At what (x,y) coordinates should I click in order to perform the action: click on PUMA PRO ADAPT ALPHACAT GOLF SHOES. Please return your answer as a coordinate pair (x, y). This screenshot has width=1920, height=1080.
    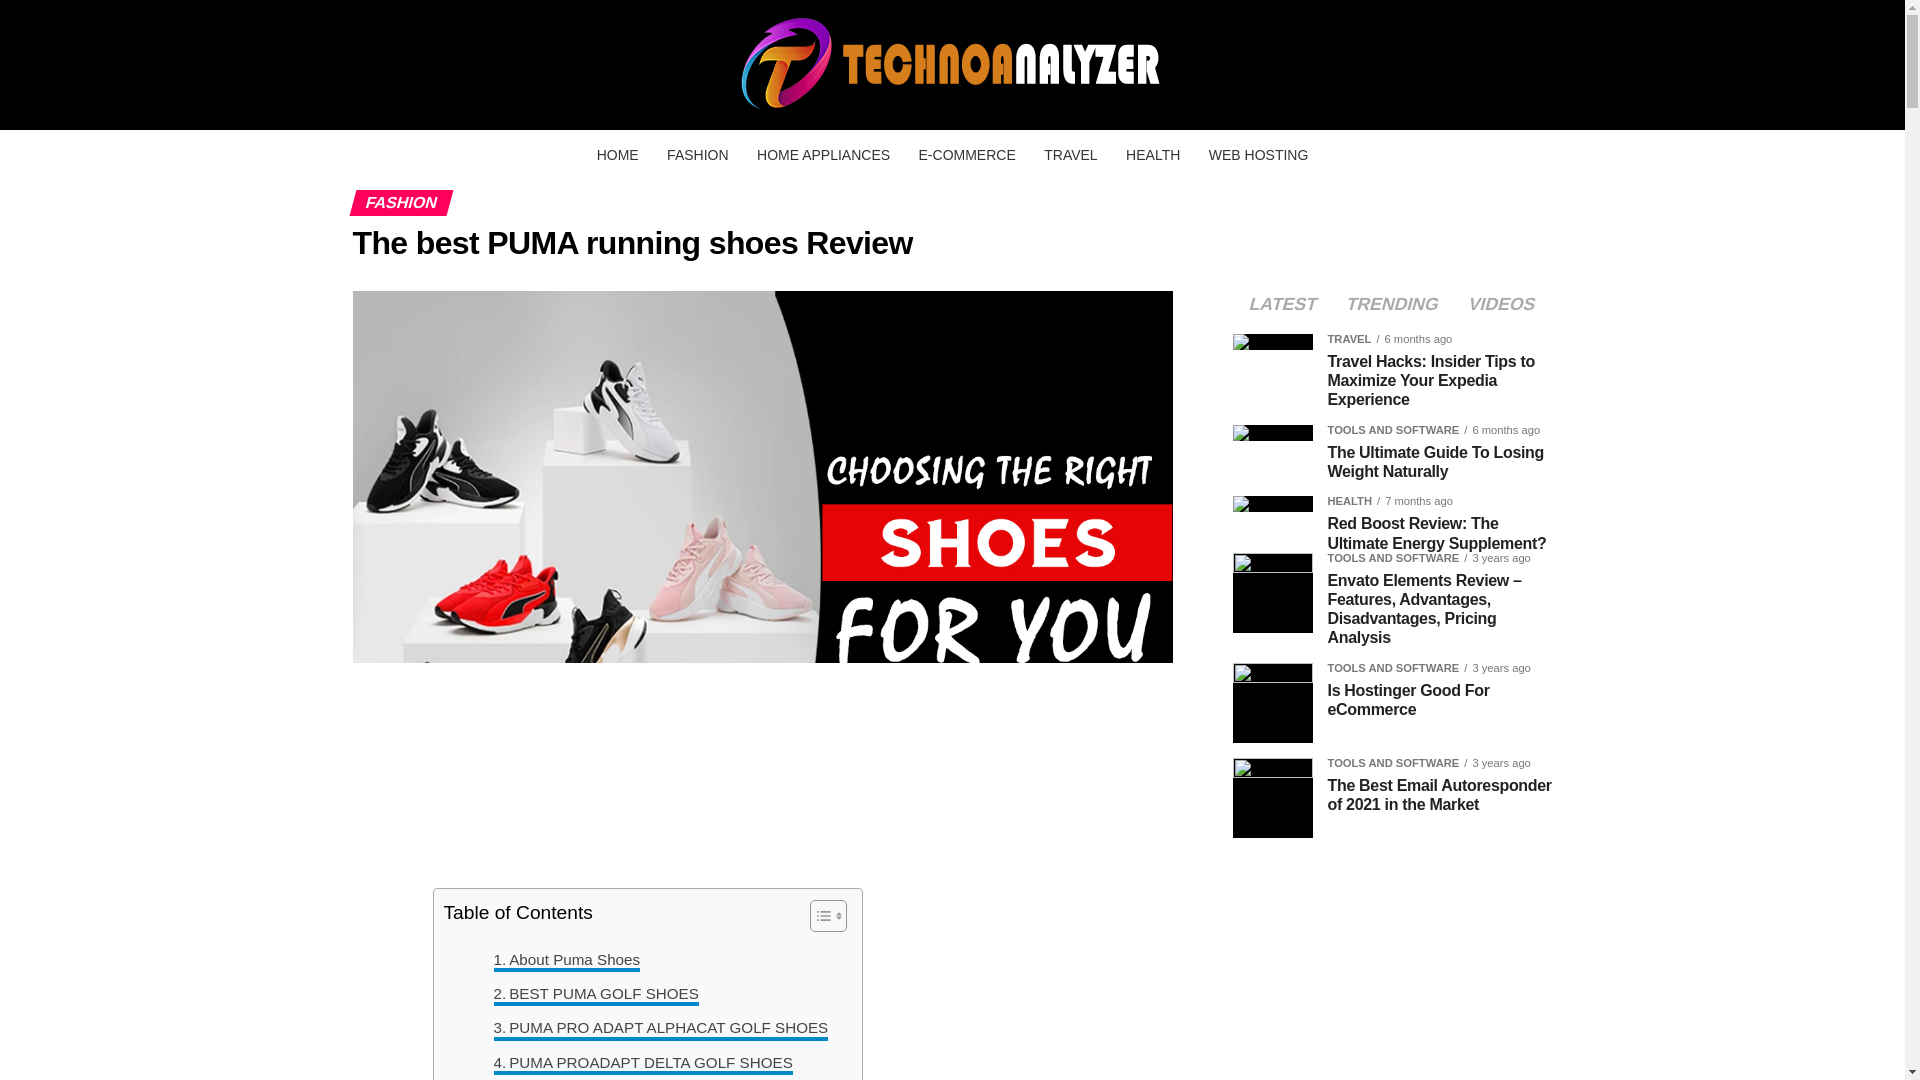
    Looking at the image, I should click on (661, 1028).